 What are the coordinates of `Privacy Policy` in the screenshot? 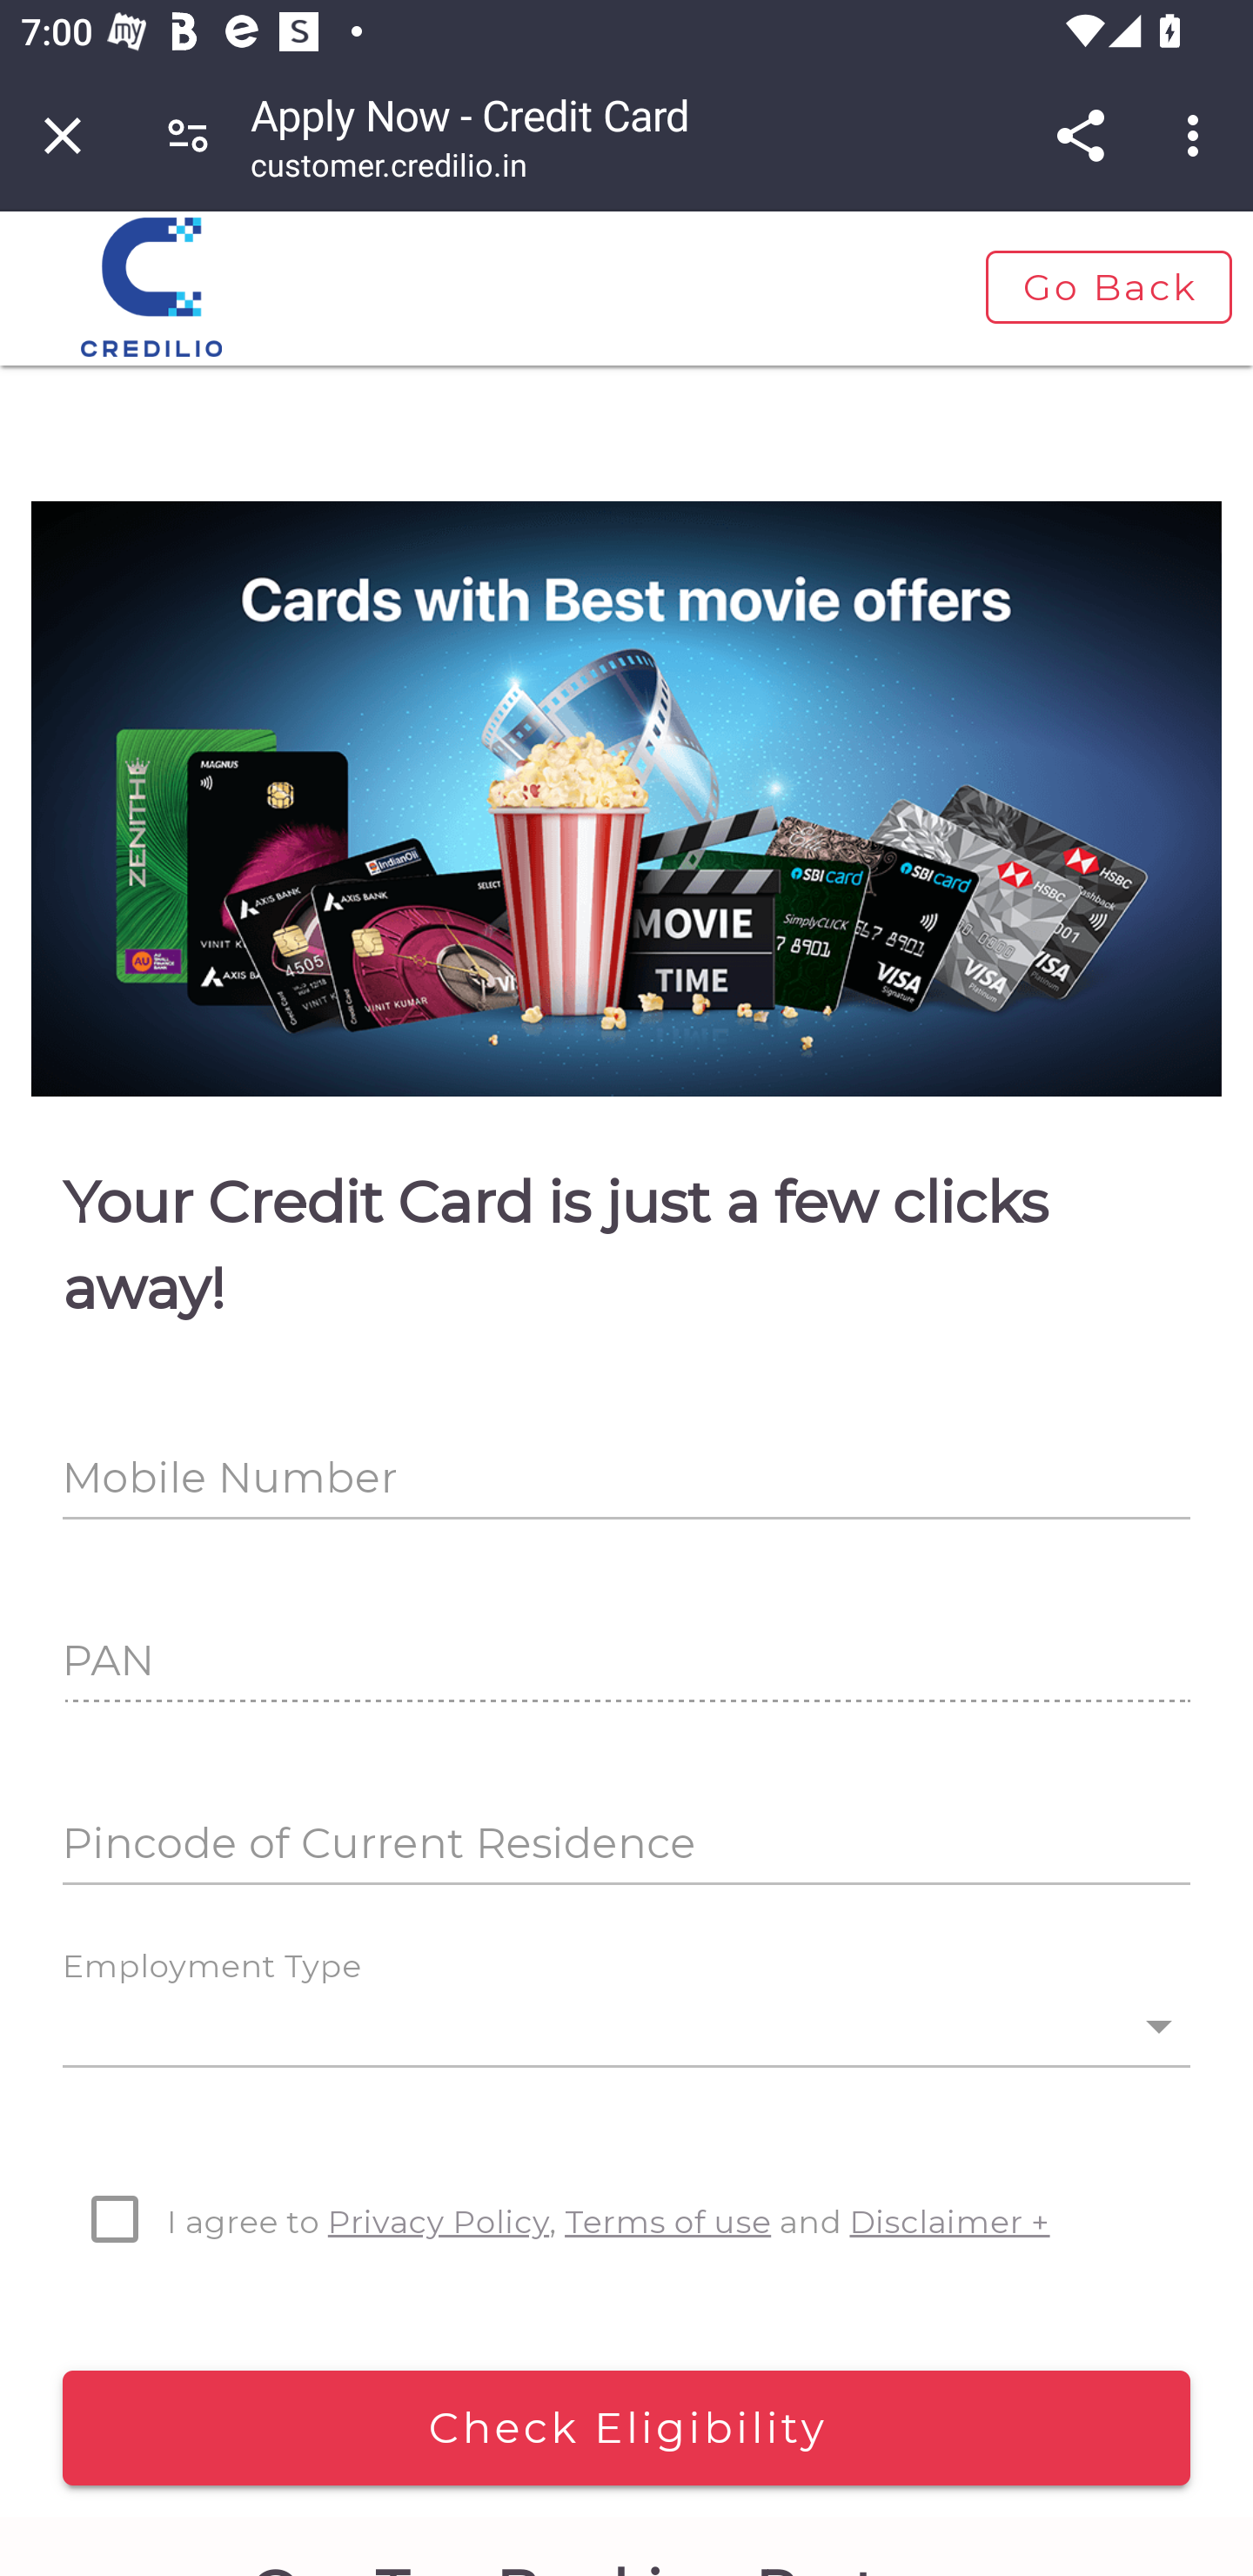 It's located at (439, 2221).